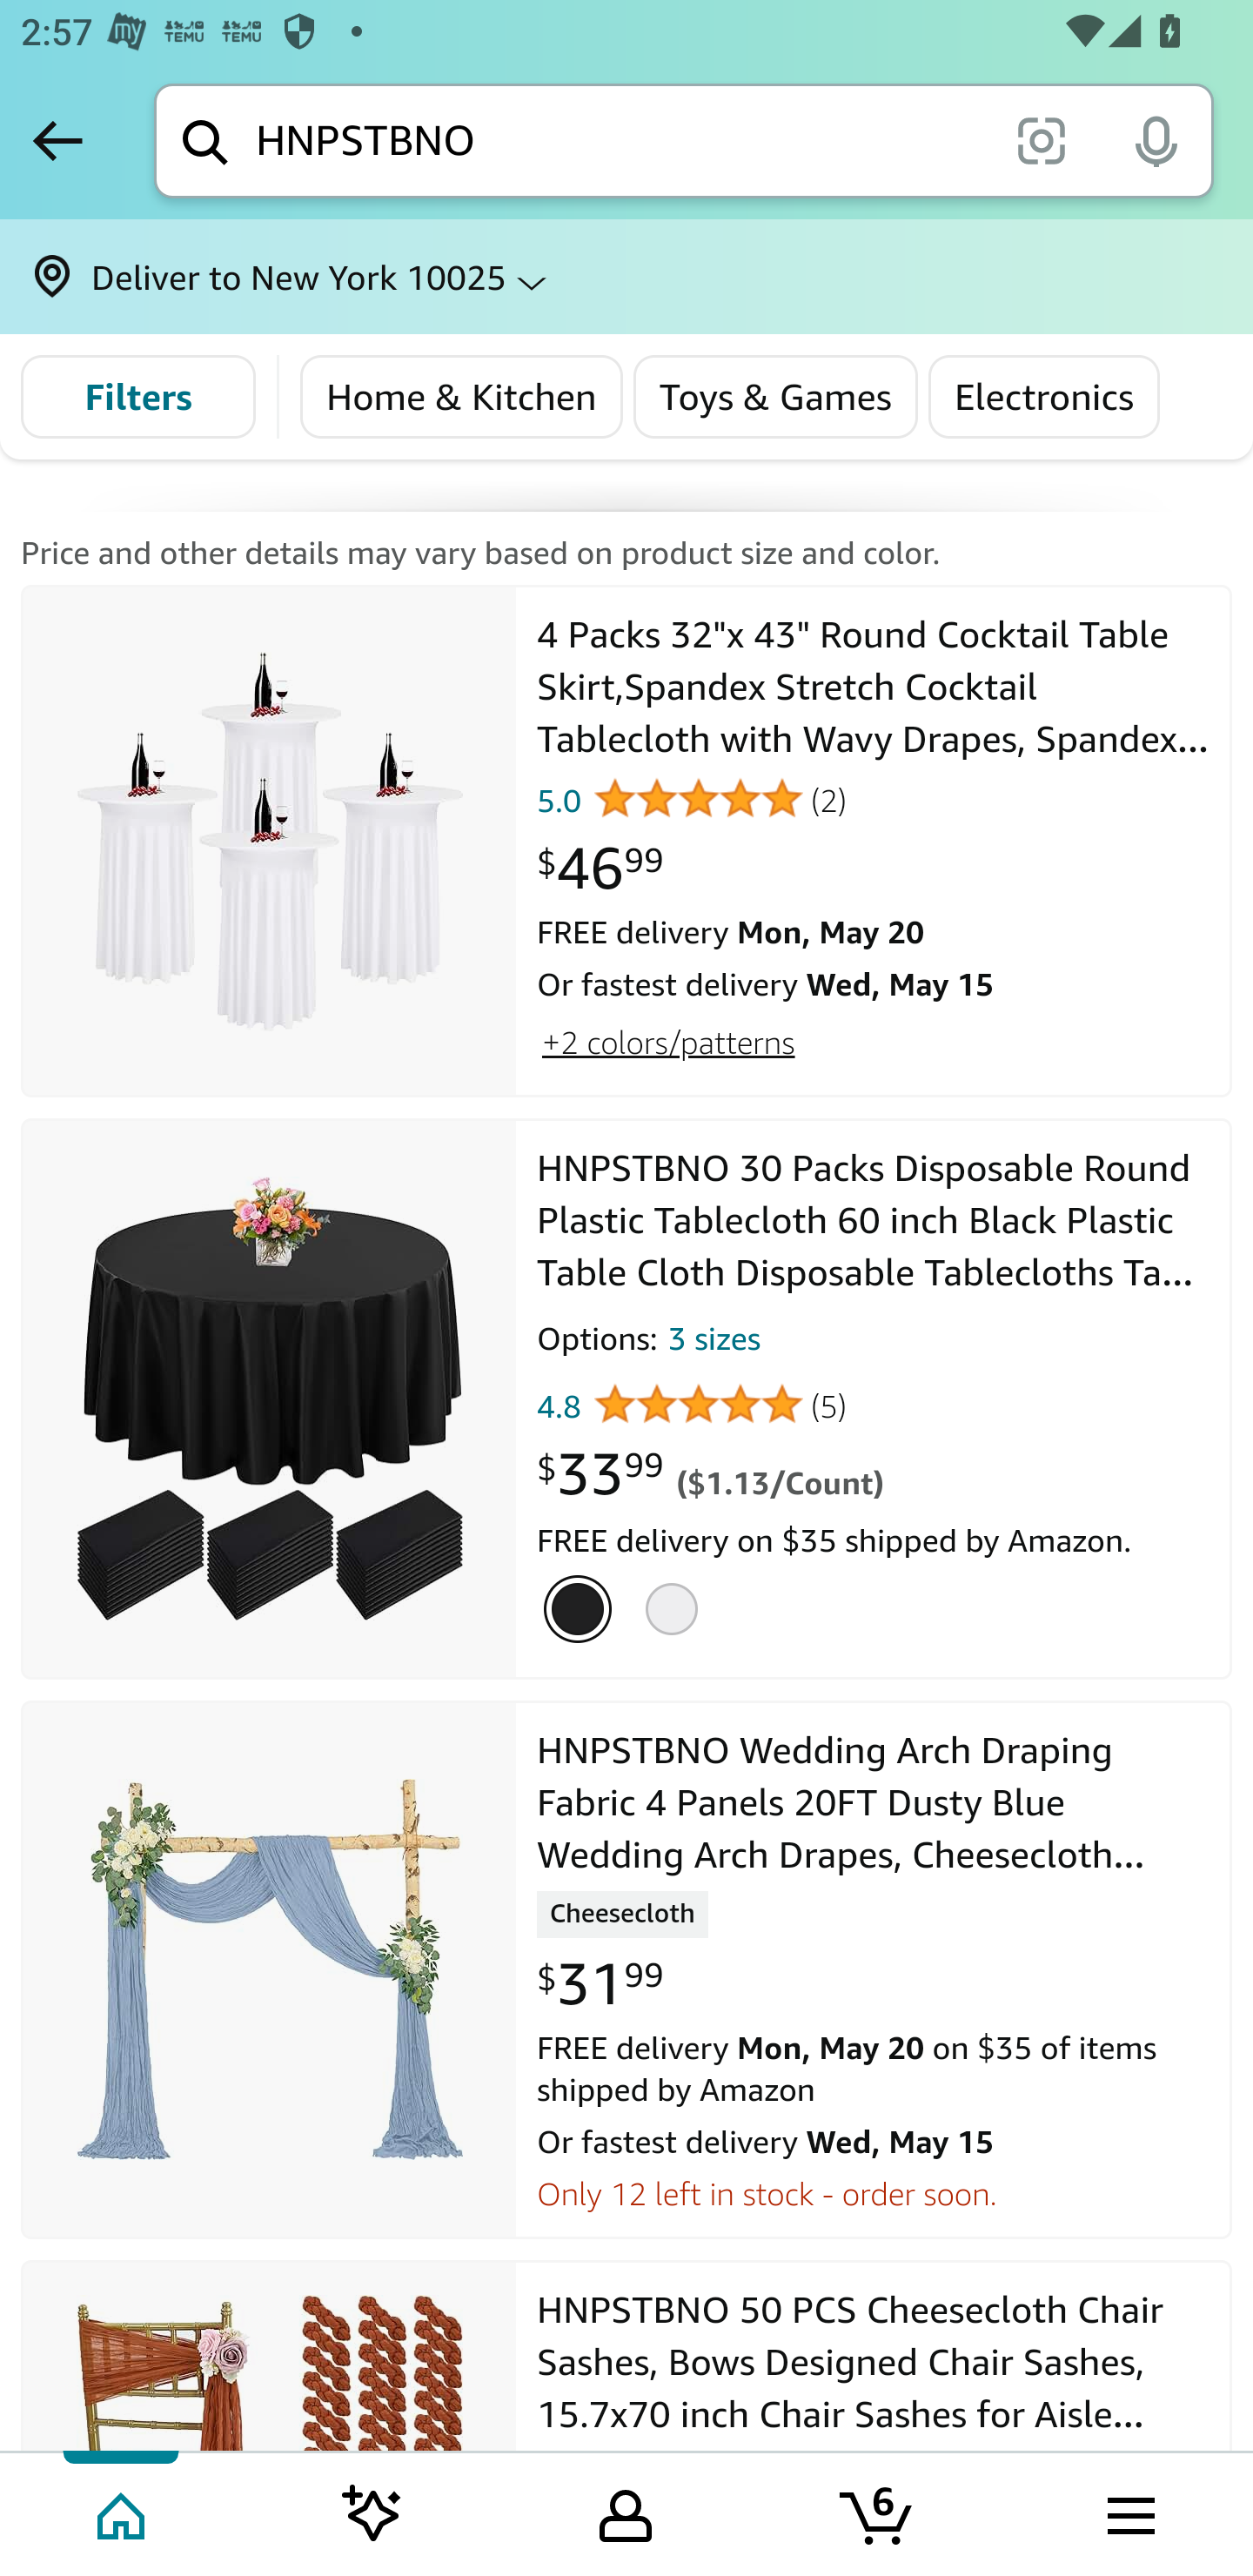  Describe the element at coordinates (714, 1344) in the screenshot. I see `3 sizes` at that location.